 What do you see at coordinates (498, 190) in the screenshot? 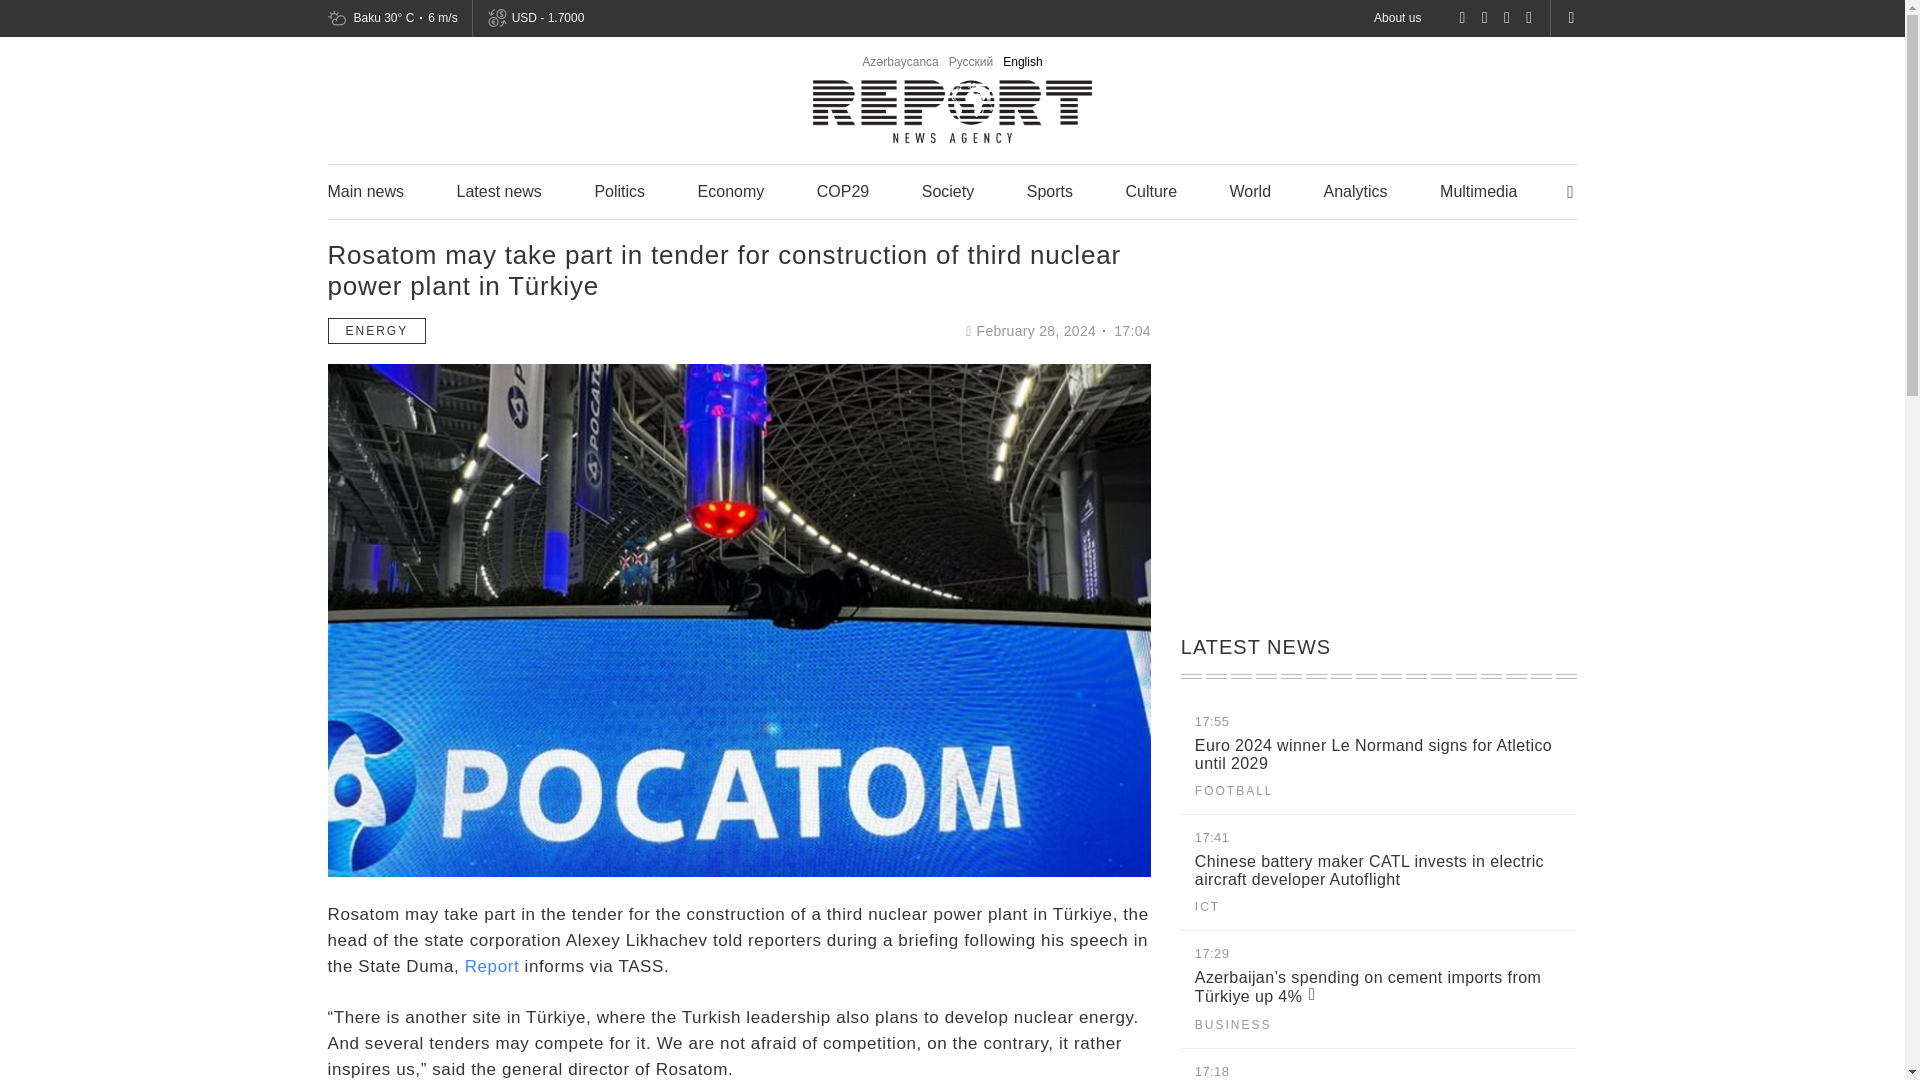
I see `Latest news` at bounding box center [498, 190].